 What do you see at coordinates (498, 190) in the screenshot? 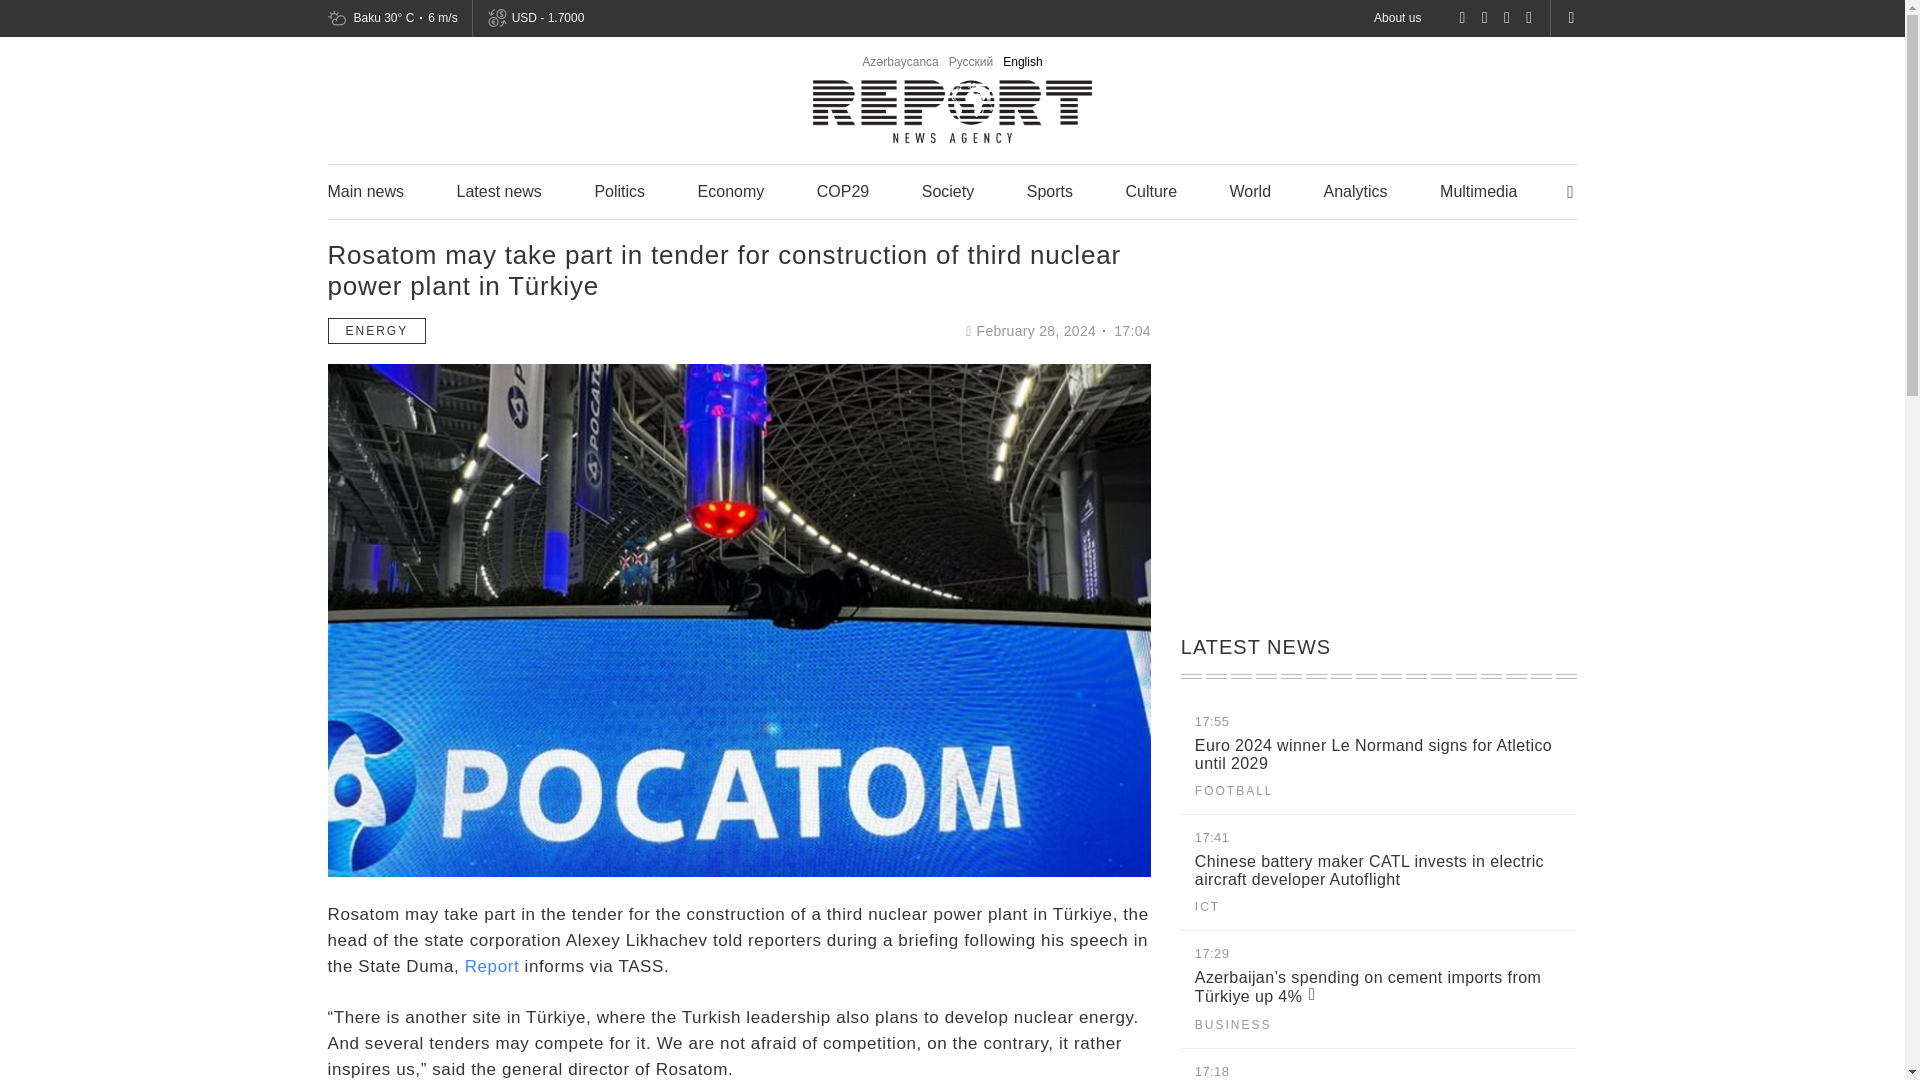
I see `Latest news` at bounding box center [498, 190].